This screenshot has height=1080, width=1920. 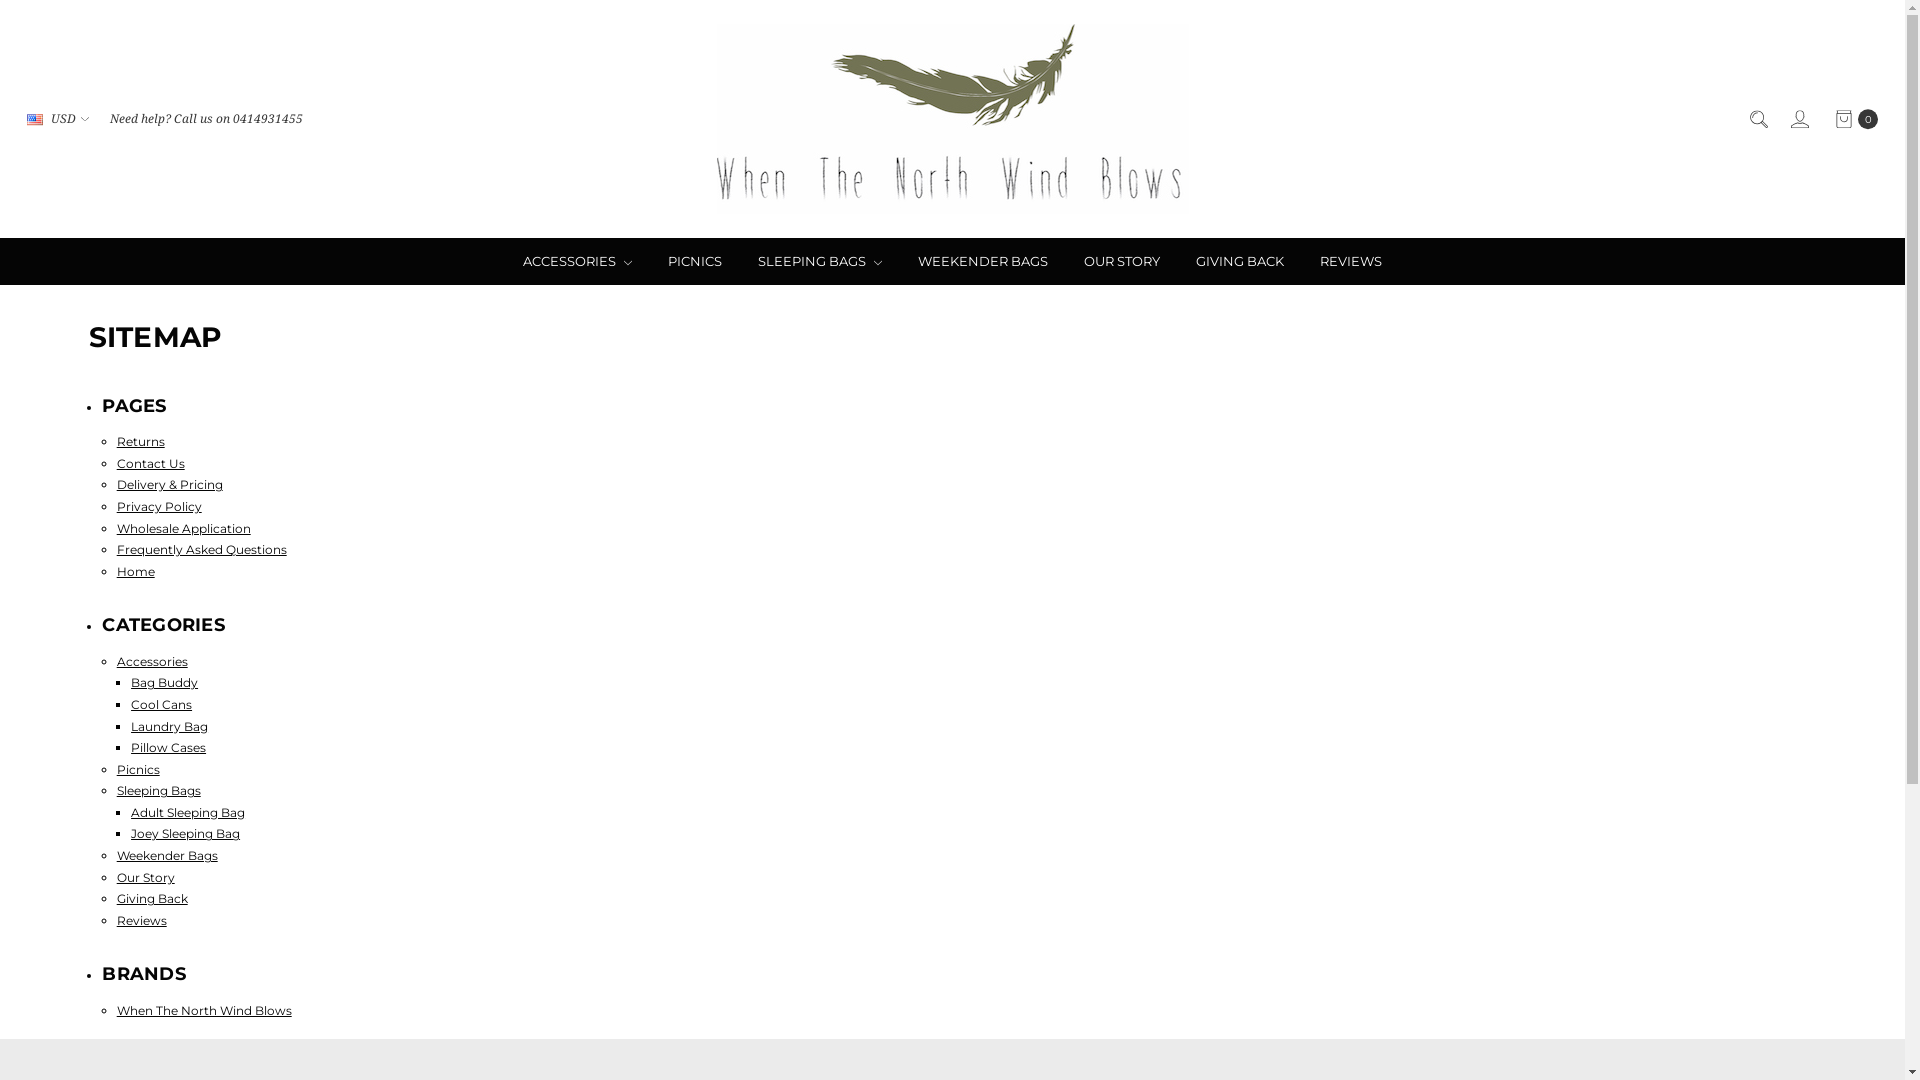 I want to click on Giving Back, so click(x=152, y=898).